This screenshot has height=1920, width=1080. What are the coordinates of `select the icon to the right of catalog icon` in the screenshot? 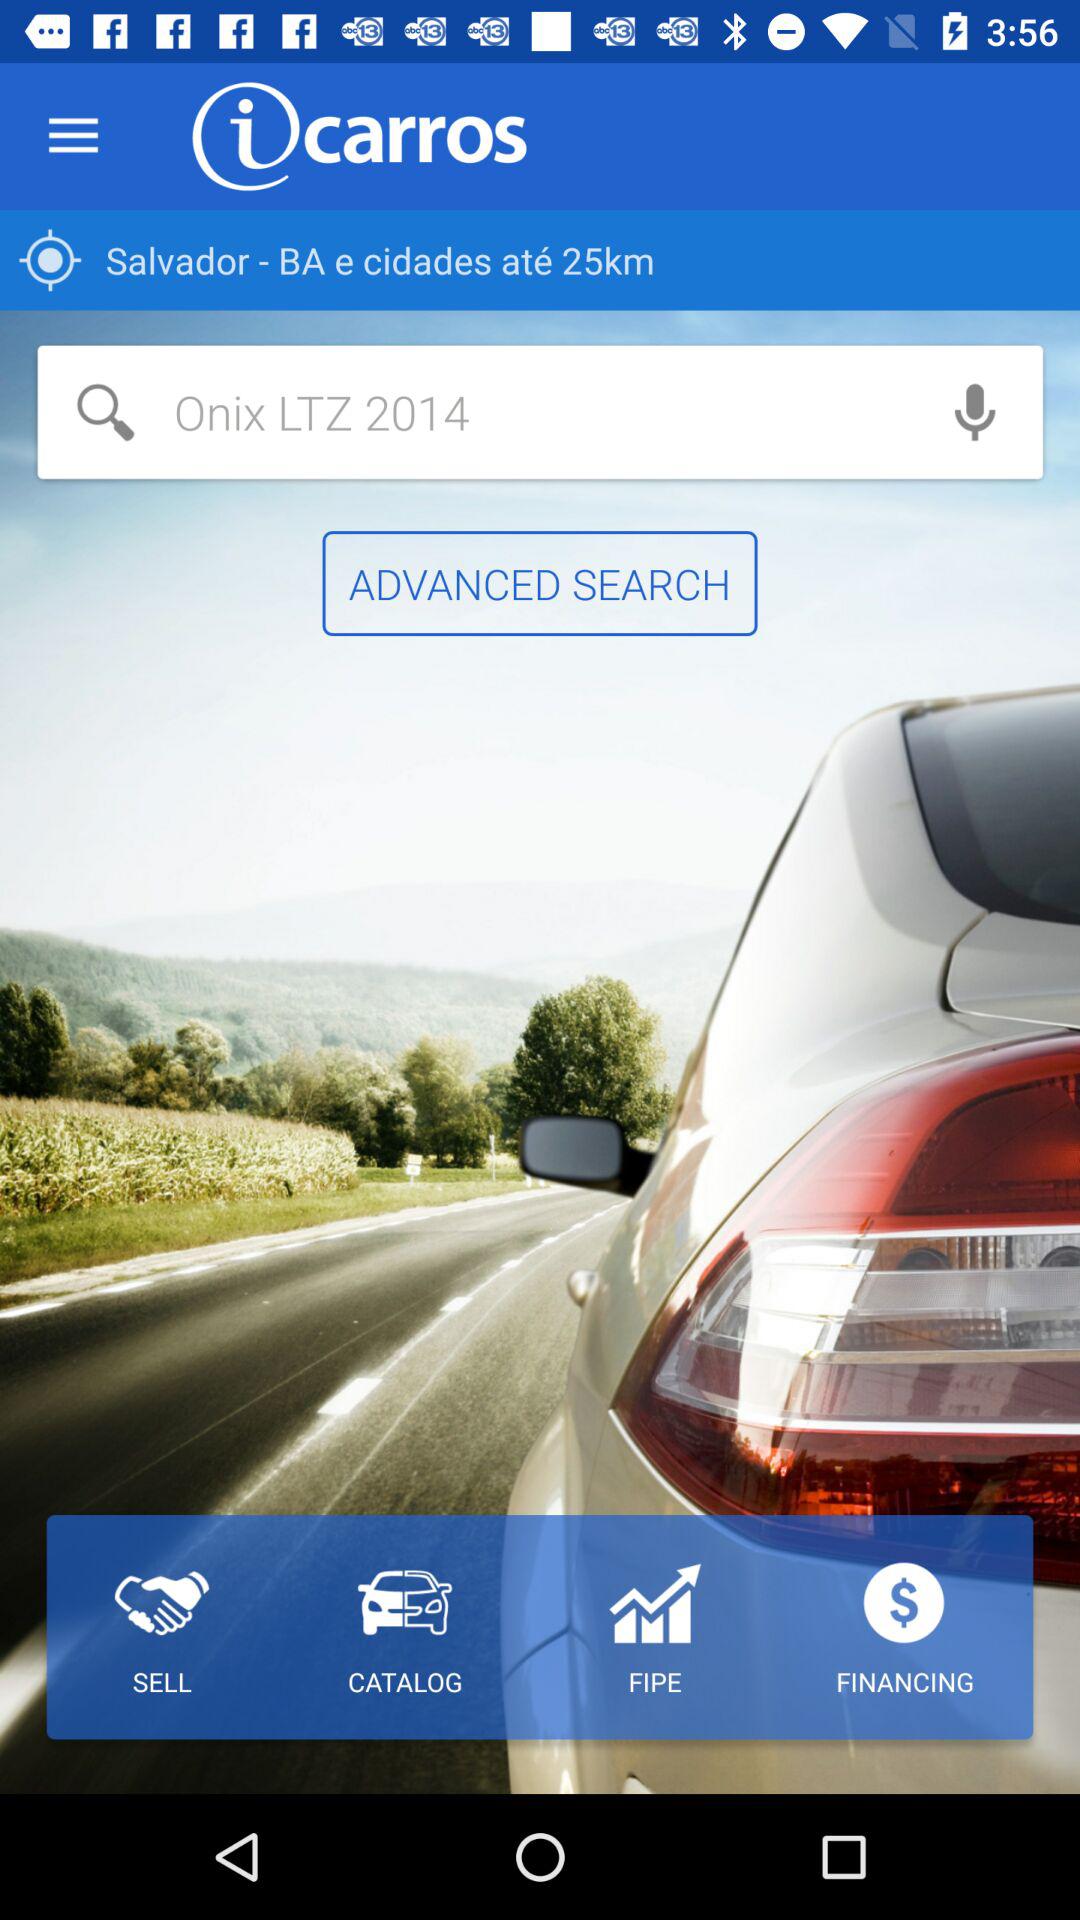 It's located at (654, 1627).